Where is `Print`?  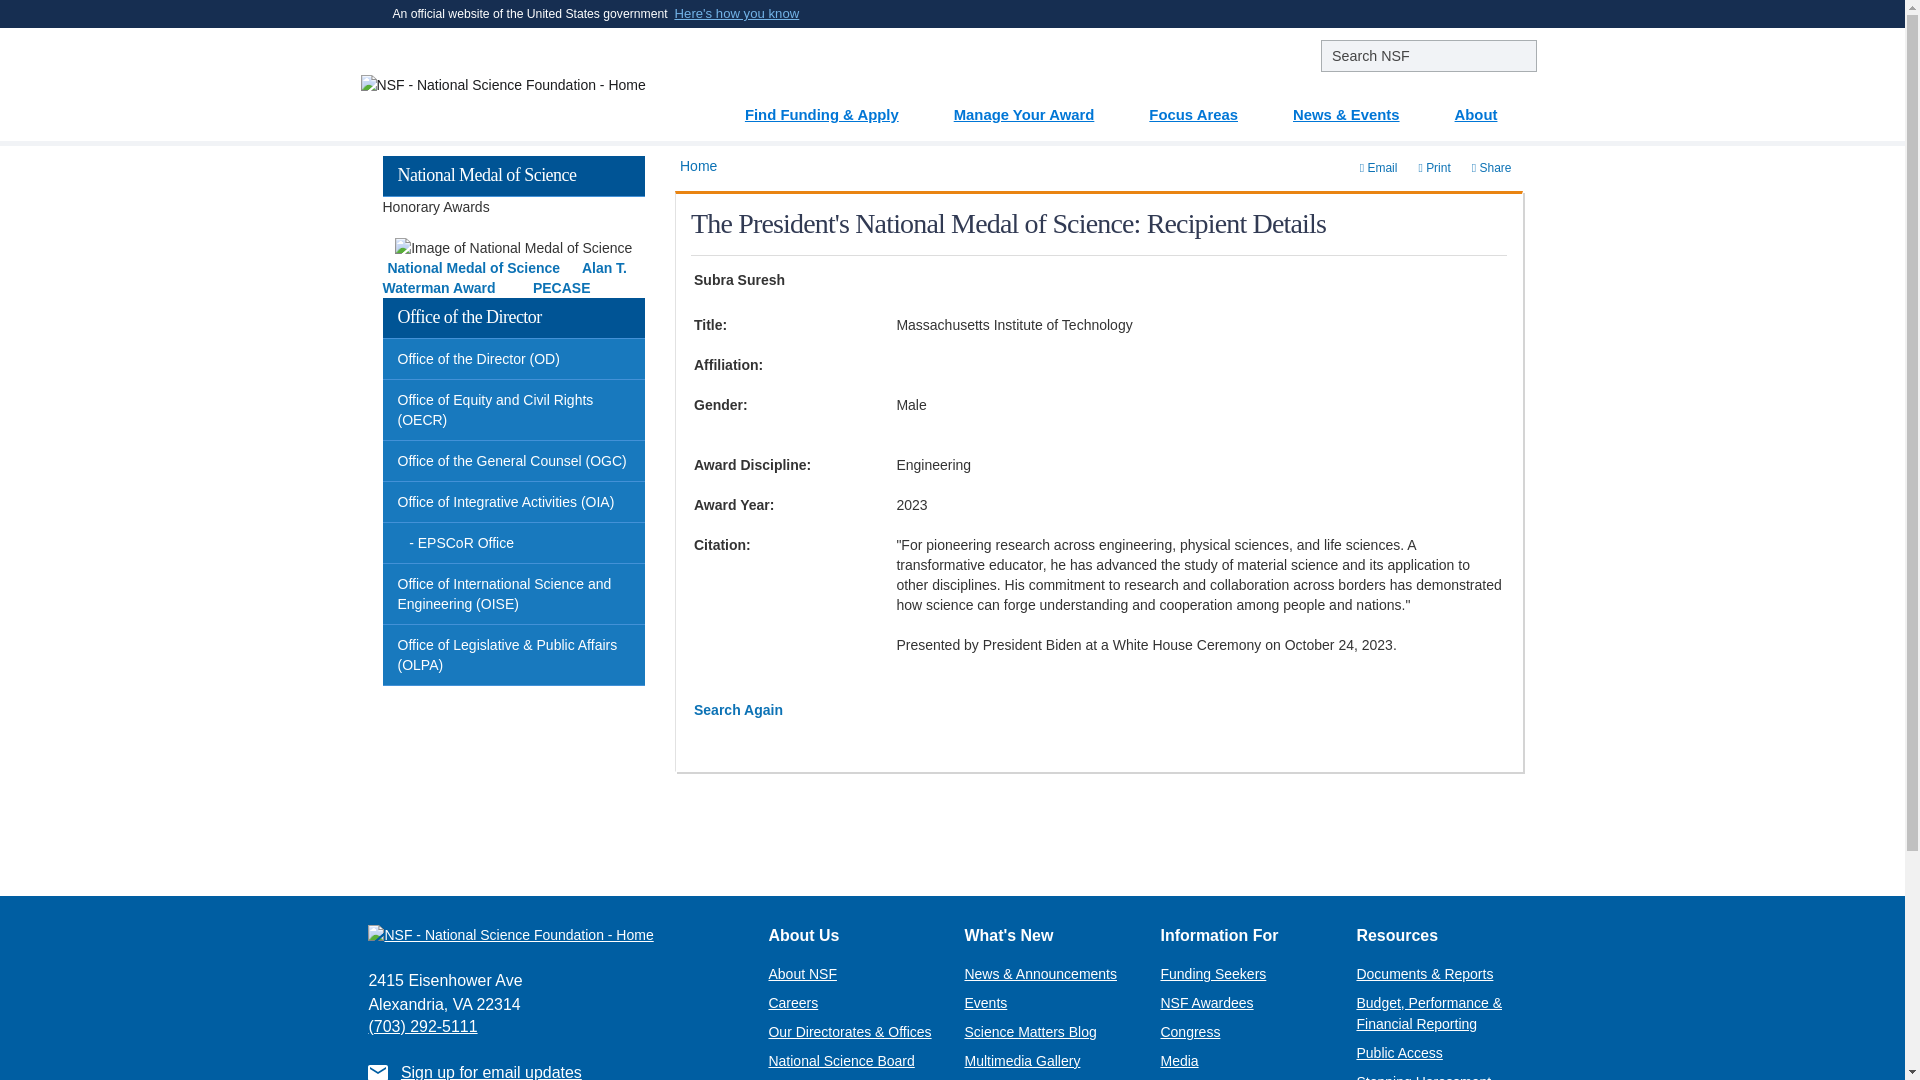 Print is located at coordinates (1434, 168).